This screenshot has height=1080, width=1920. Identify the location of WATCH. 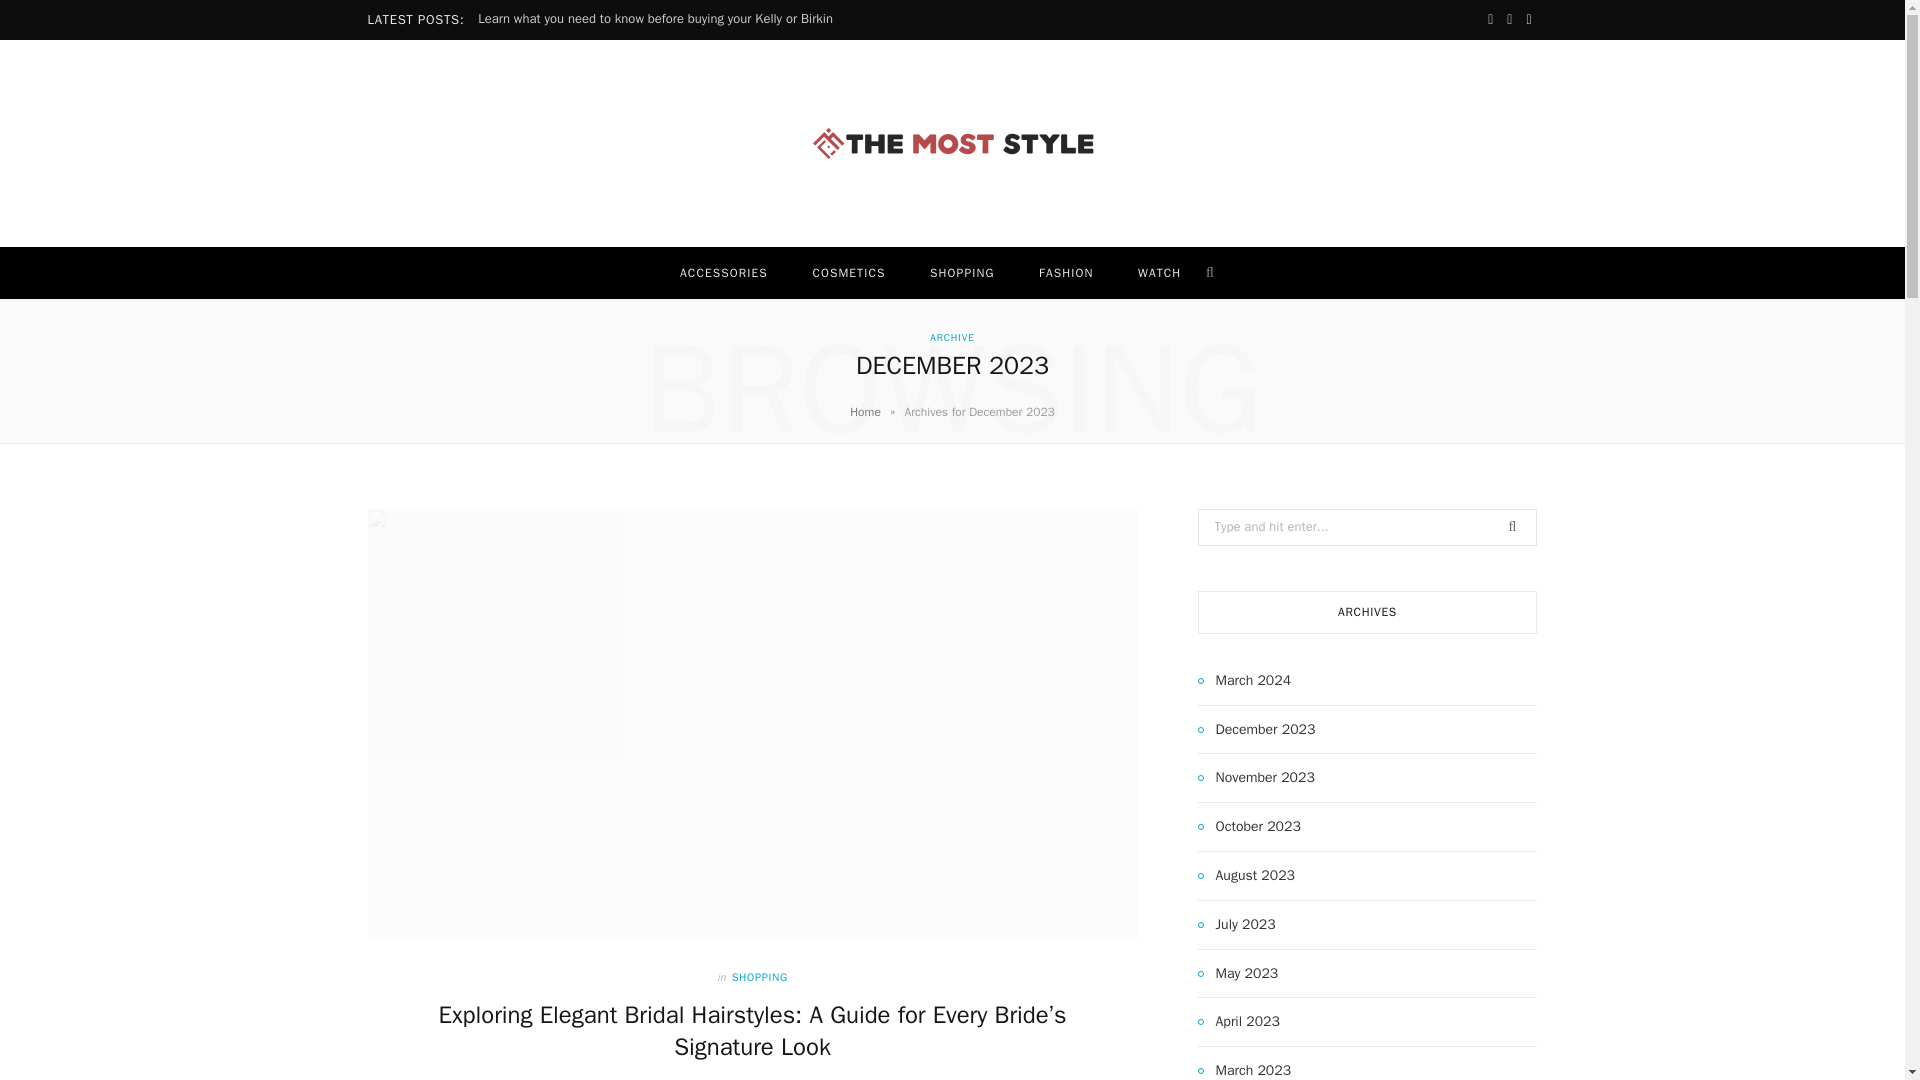
(1159, 273).